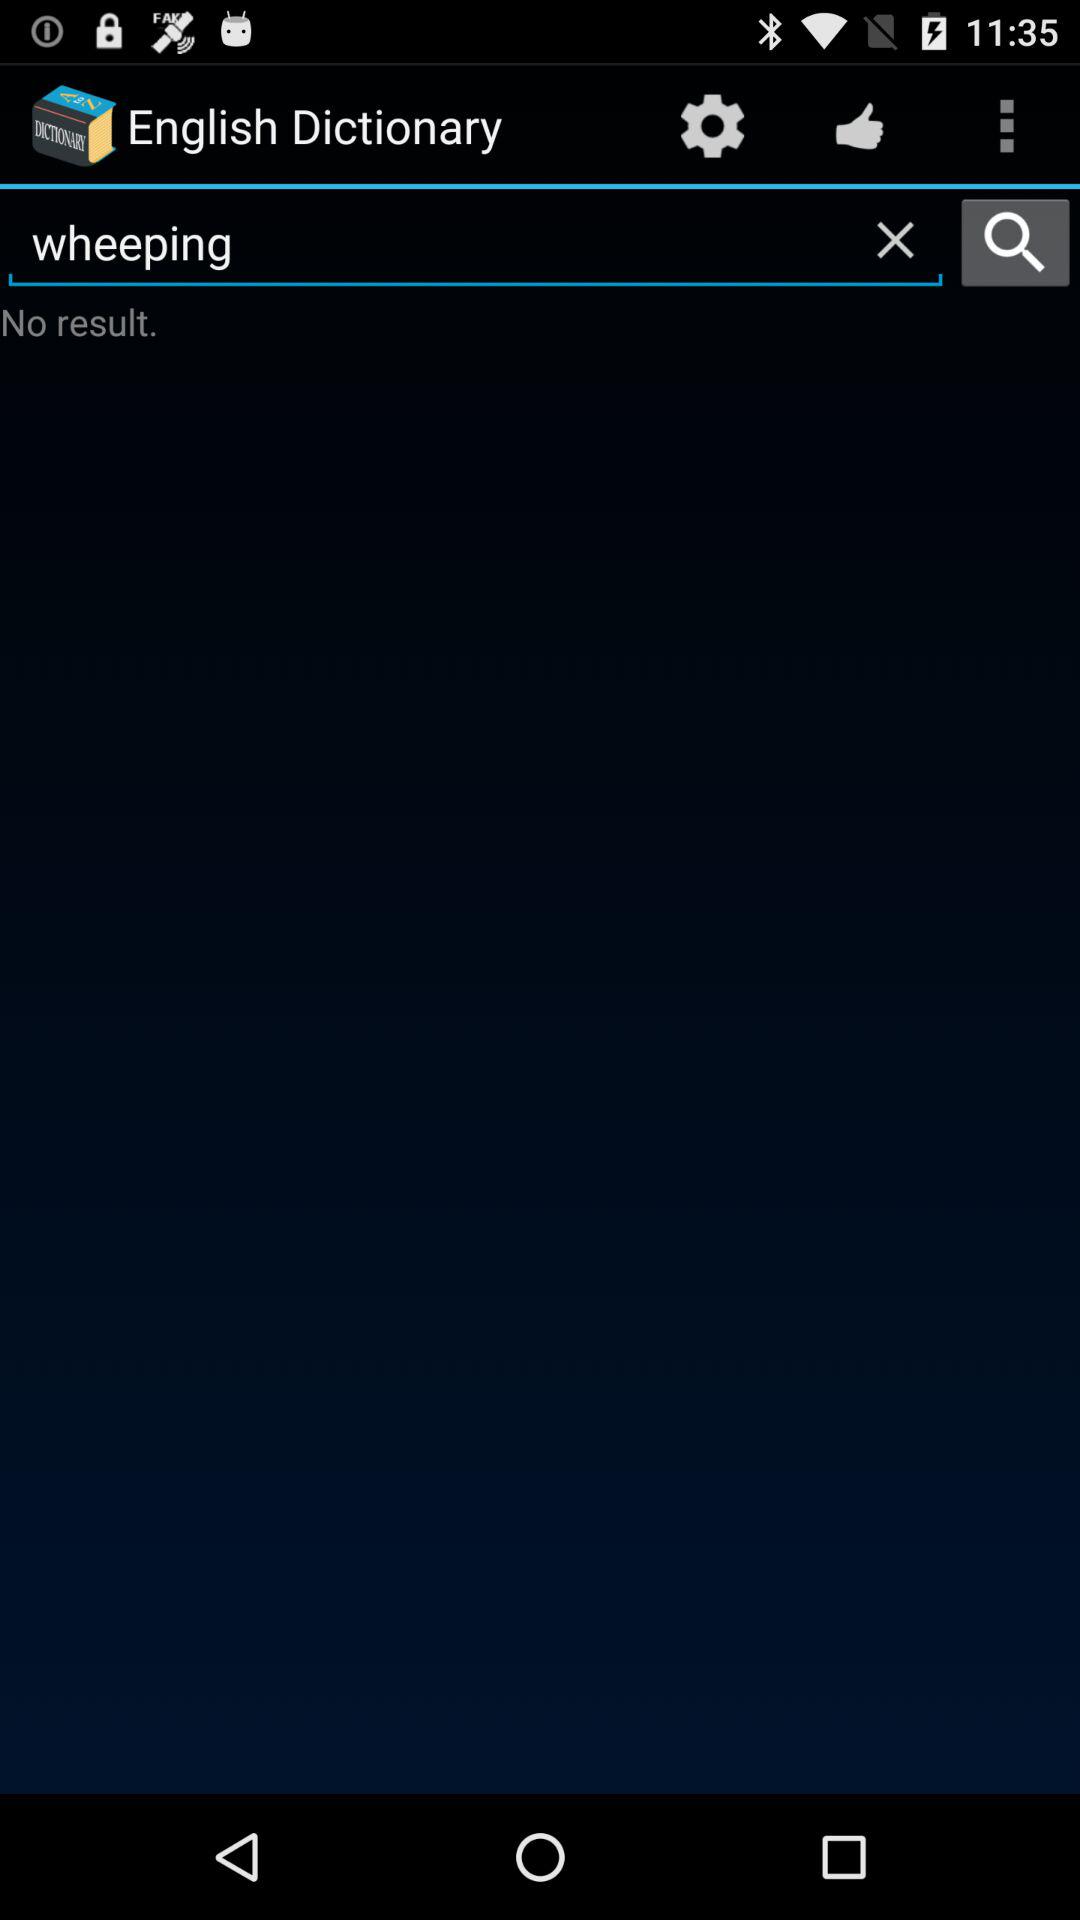 The width and height of the screenshot is (1080, 1920). Describe the element at coordinates (1016, 242) in the screenshot. I see `turn off the icon to the right of wheeping item` at that location.